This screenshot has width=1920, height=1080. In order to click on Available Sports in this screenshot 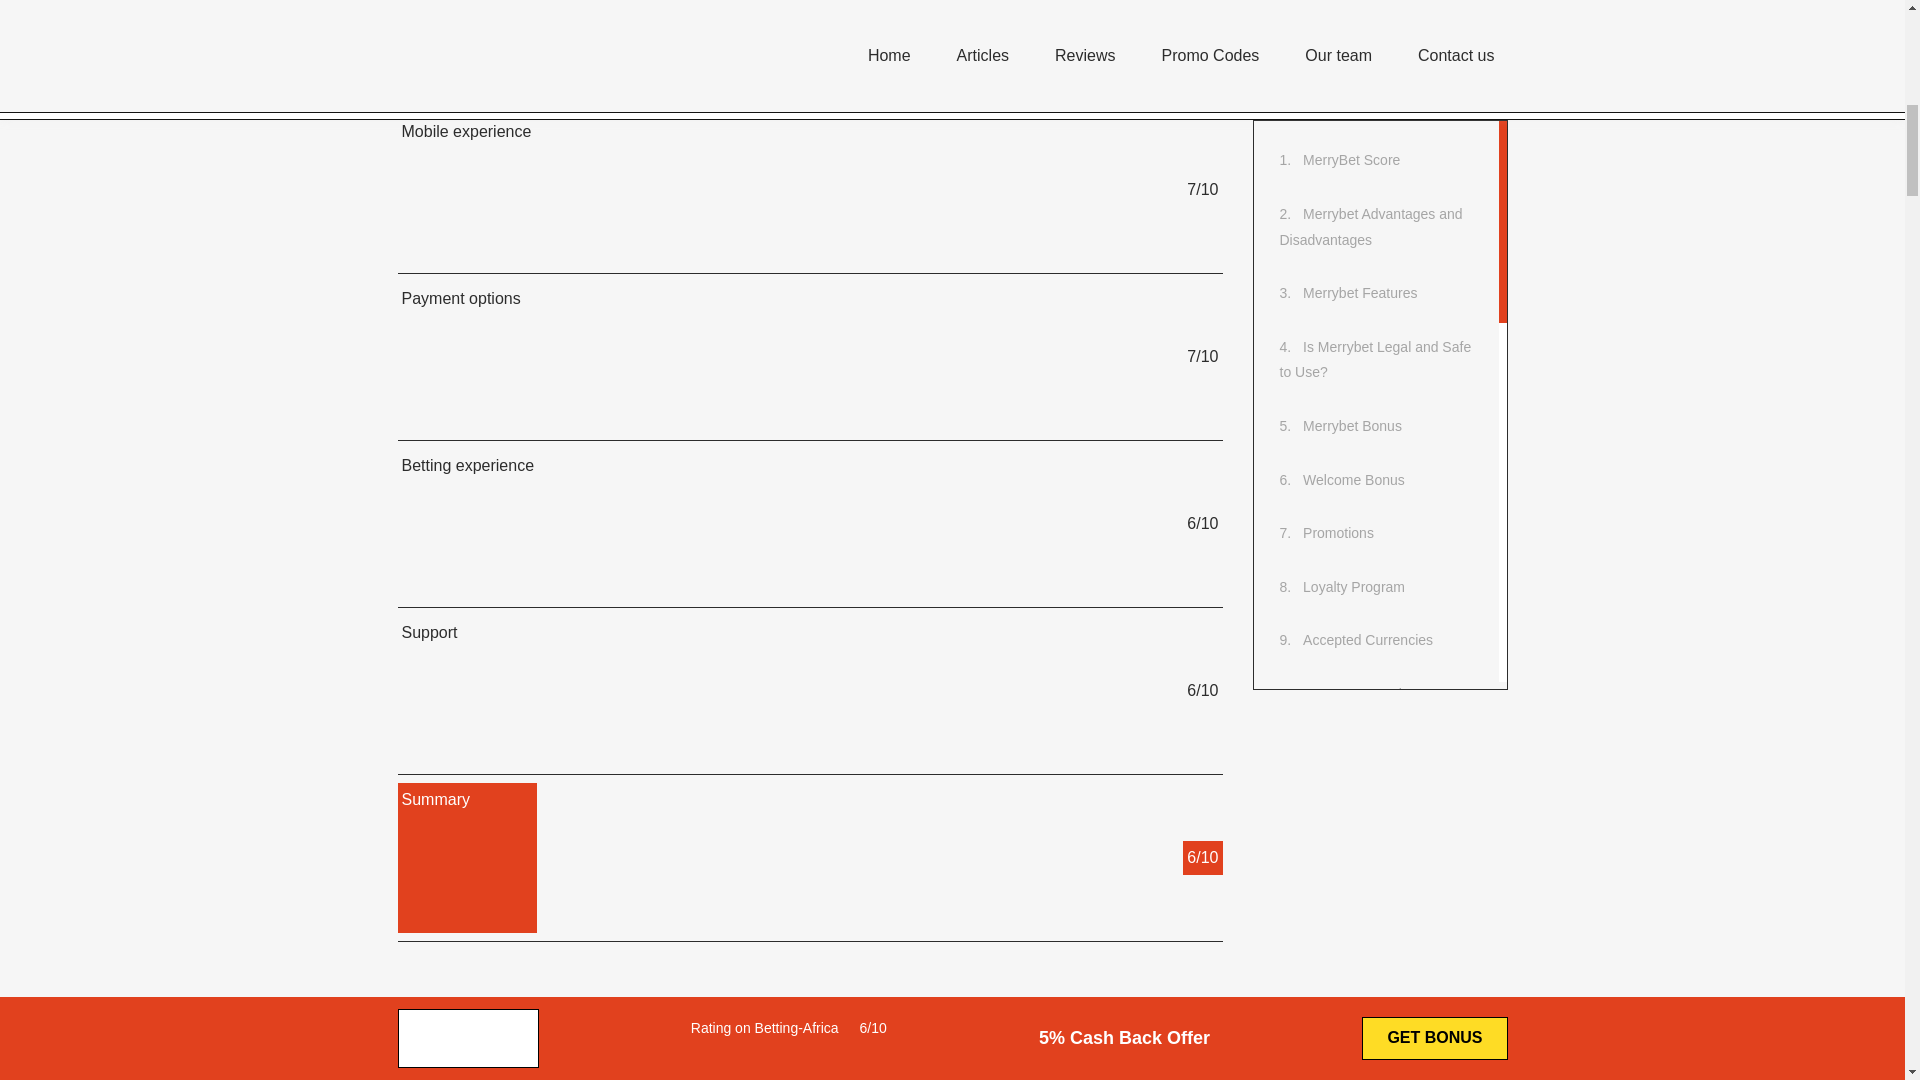, I will do `click(1362, 716)`.